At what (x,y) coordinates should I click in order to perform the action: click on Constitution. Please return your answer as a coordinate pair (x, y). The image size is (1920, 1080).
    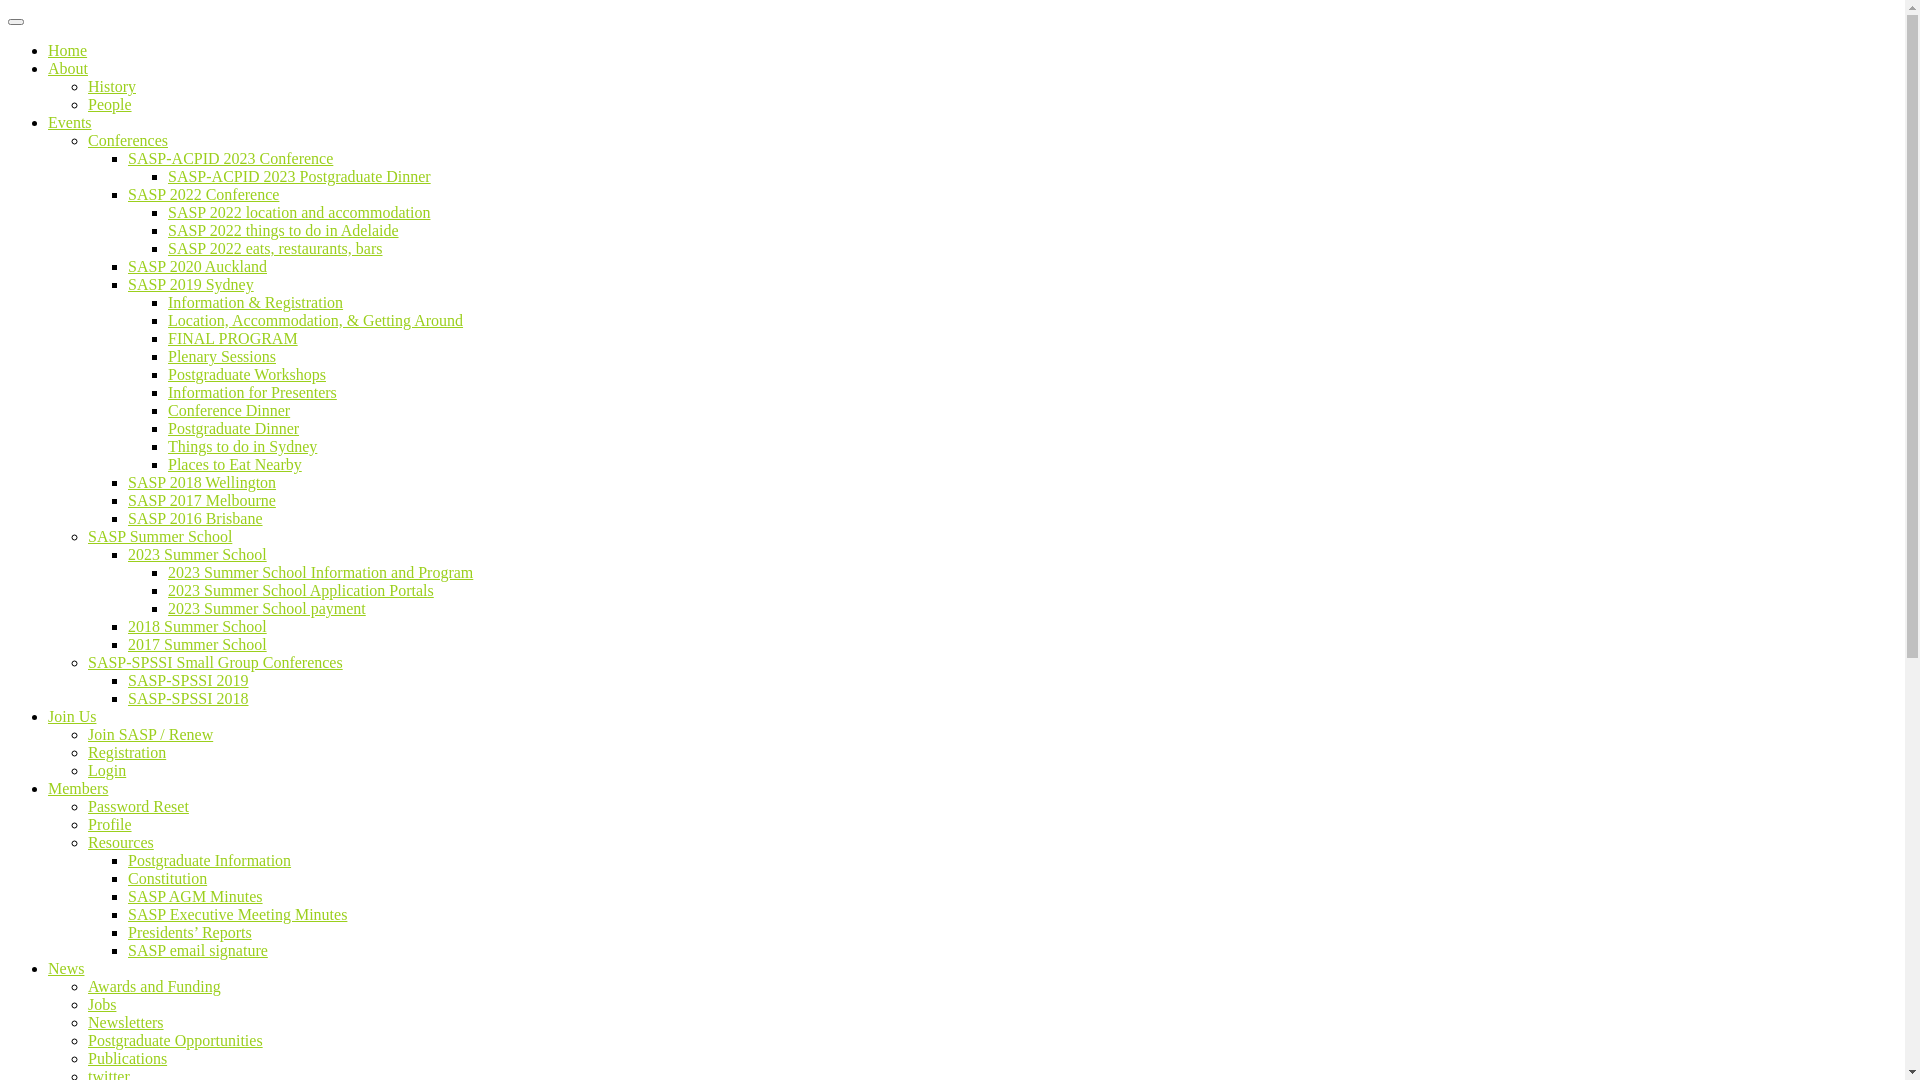
    Looking at the image, I should click on (168, 878).